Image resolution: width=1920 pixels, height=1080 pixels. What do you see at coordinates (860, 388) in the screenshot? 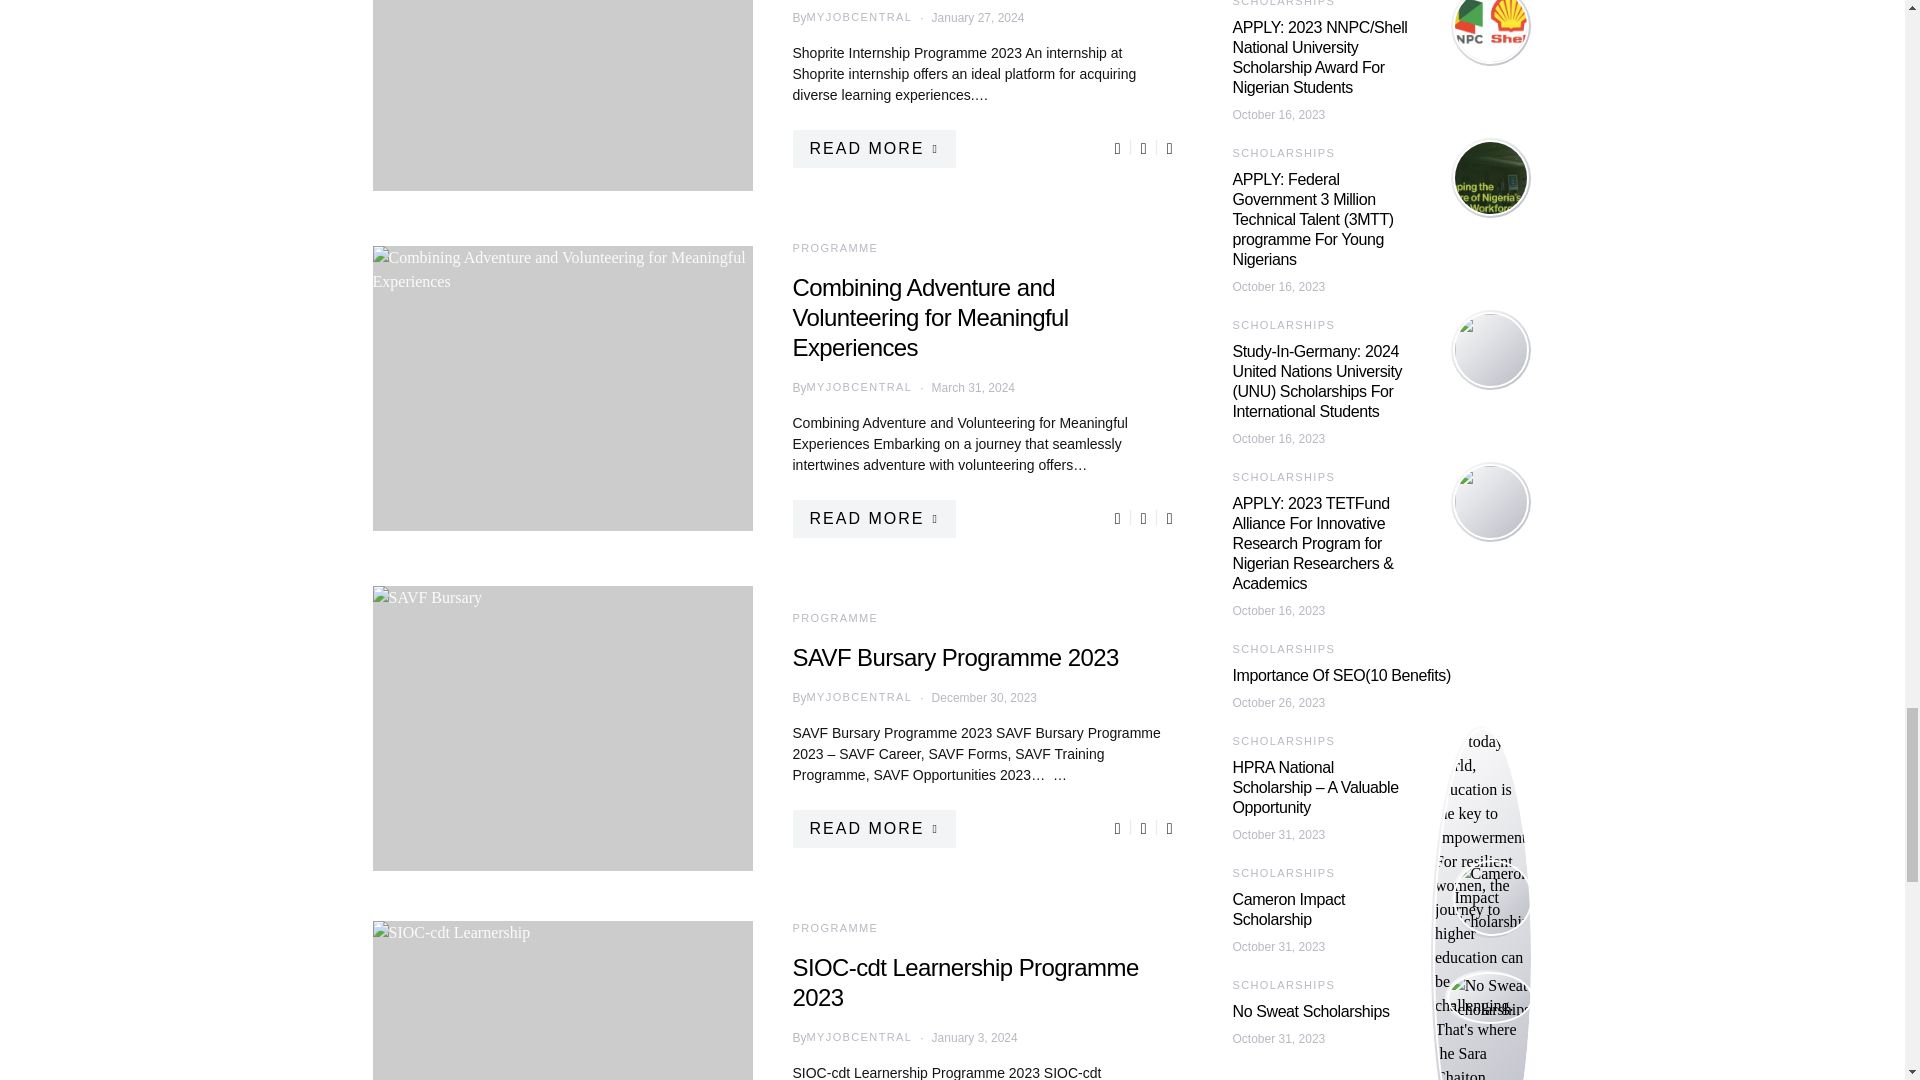
I see `View all posts by myjobcentral` at bounding box center [860, 388].